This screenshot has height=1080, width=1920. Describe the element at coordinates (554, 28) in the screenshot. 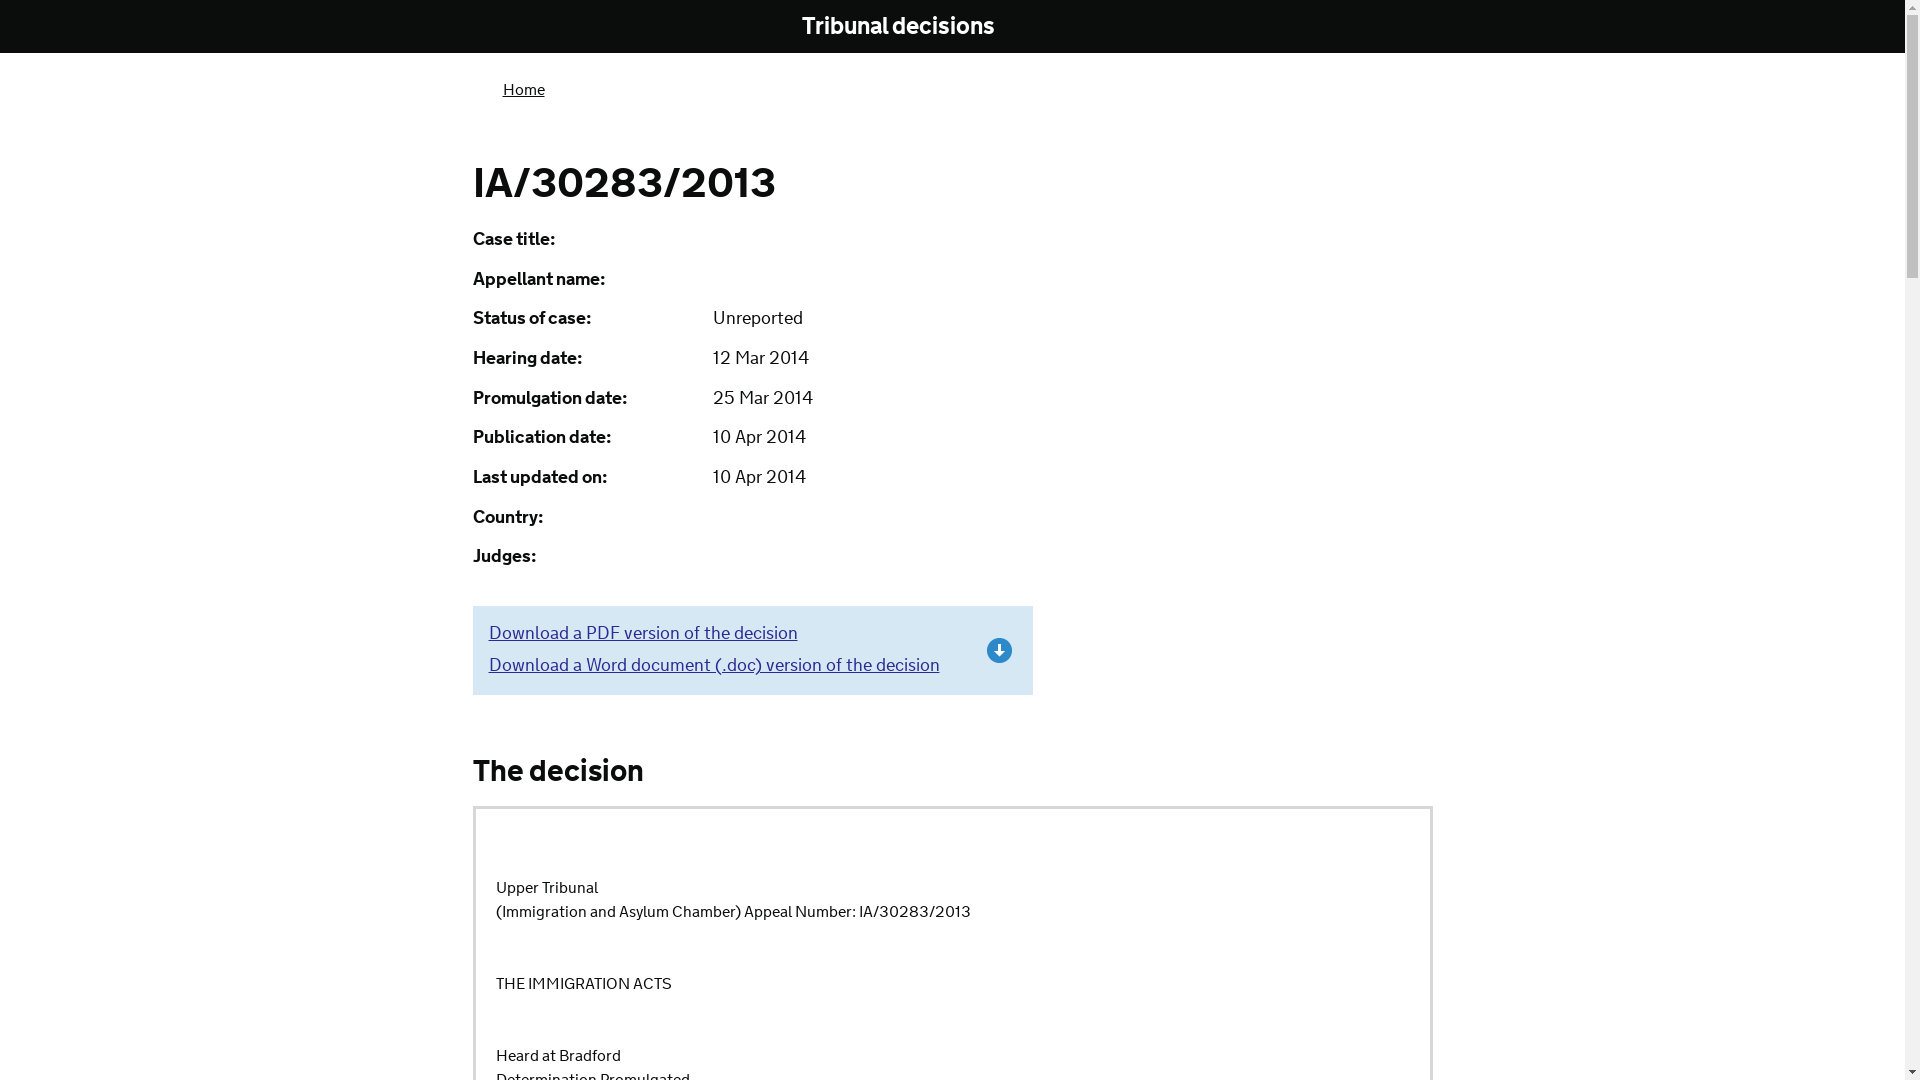

I see `Go to the GOV.UK homepage` at that location.